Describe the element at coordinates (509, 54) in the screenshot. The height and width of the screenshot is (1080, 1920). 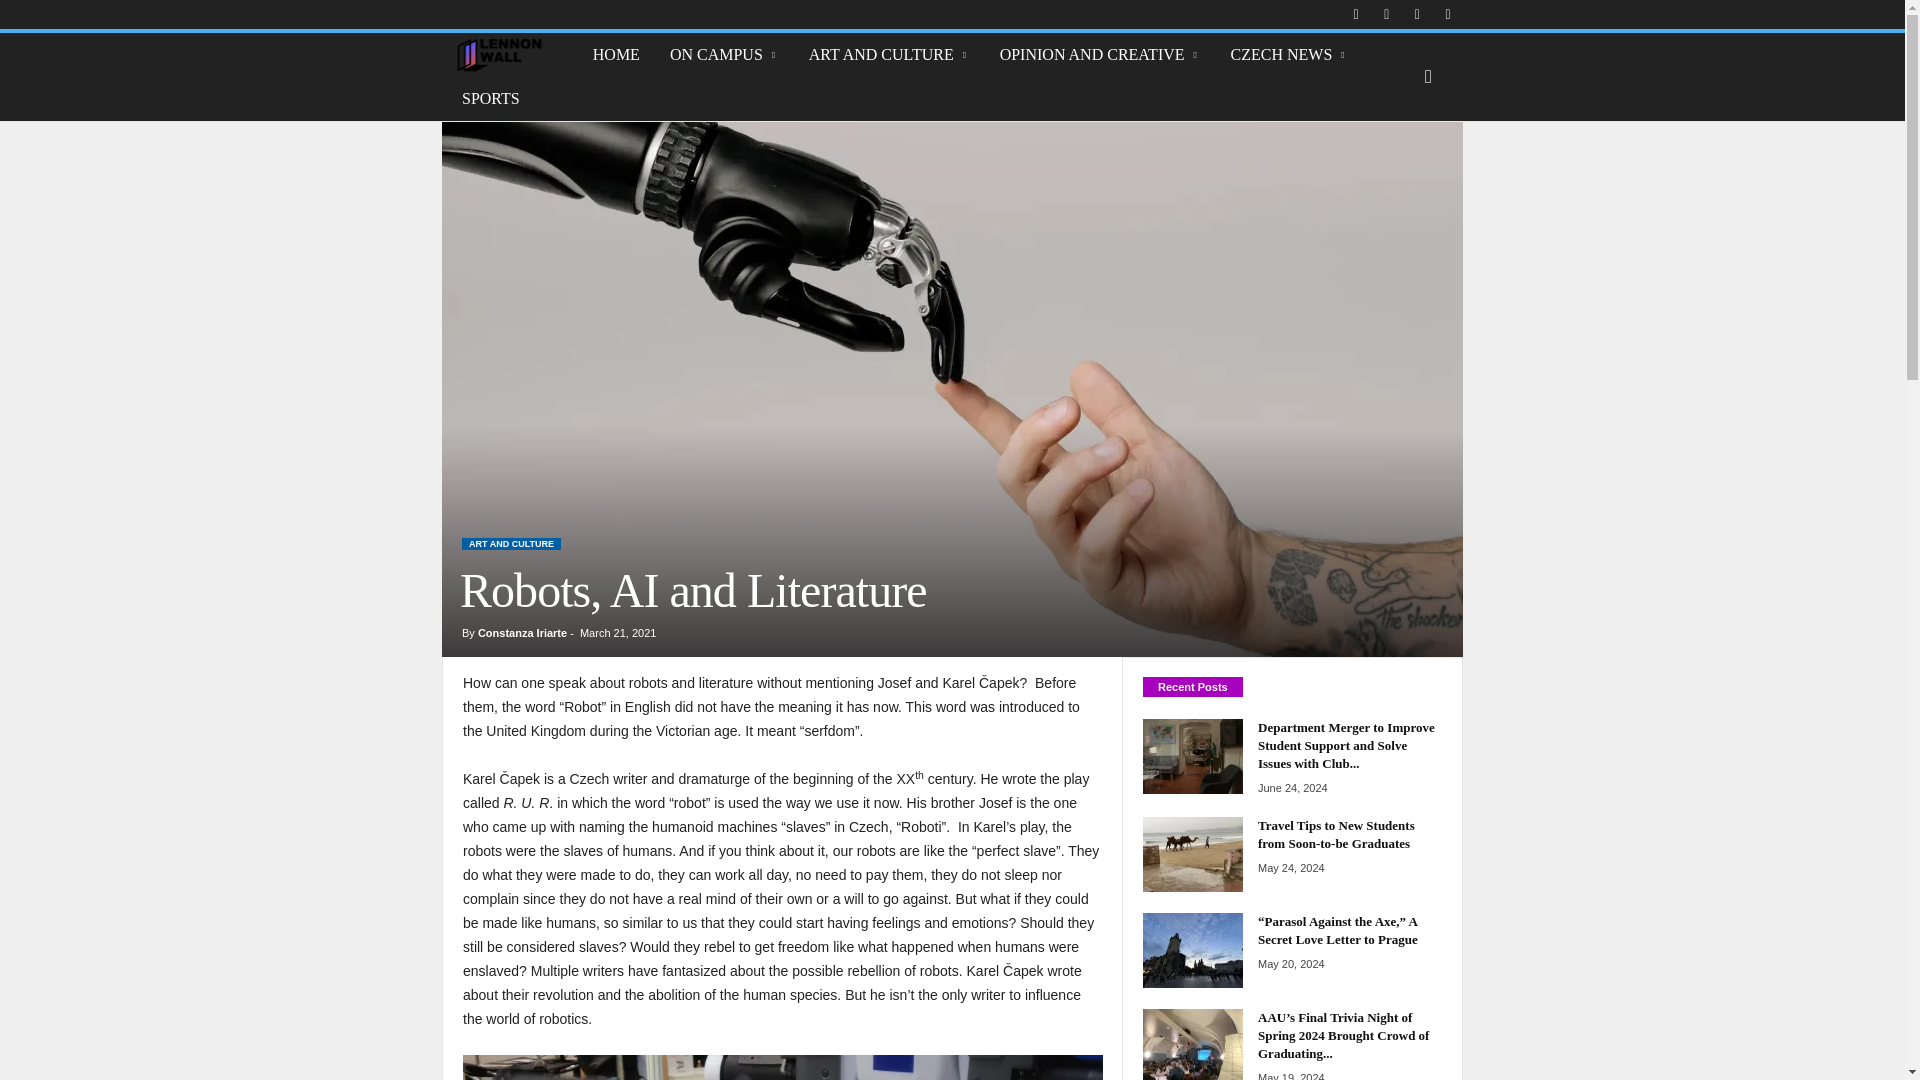
I see `Lennon Wall` at that location.